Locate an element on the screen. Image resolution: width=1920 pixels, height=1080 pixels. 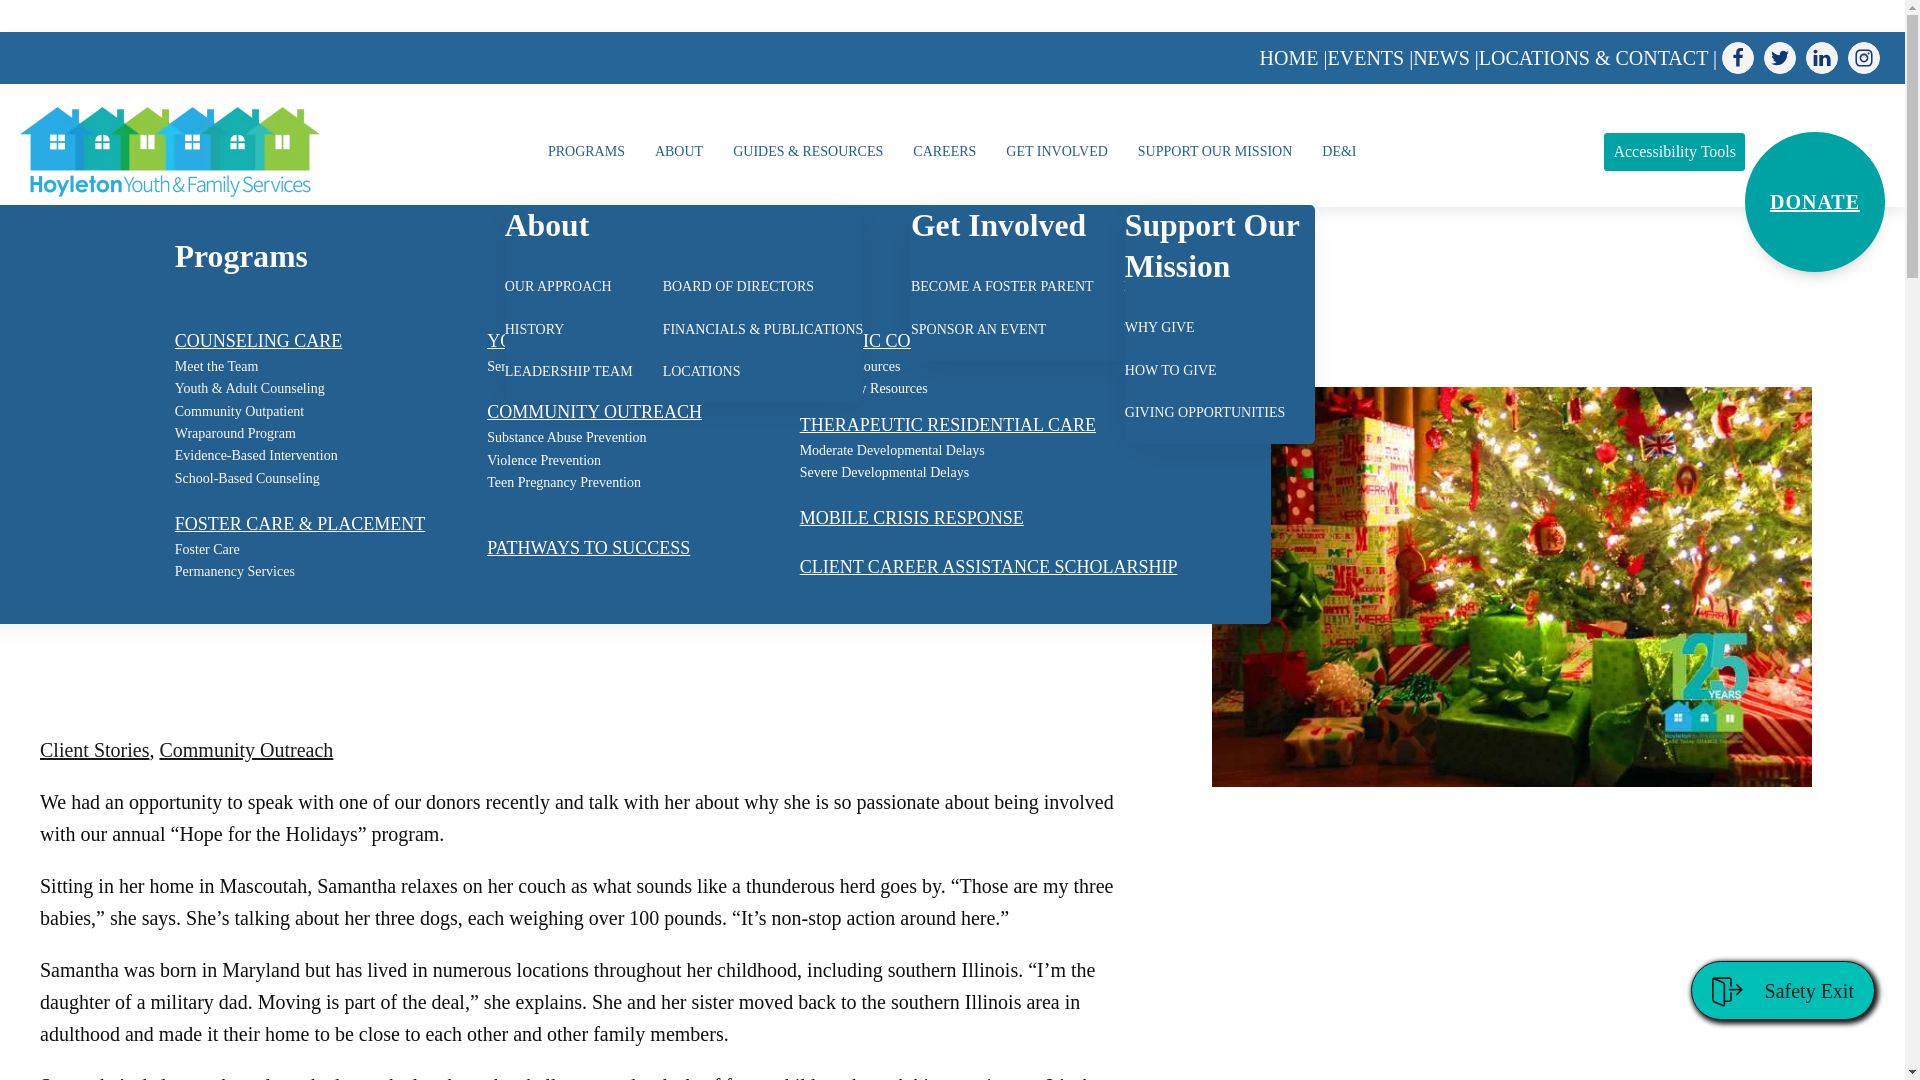
Meet the Team is located at coordinates (216, 367).